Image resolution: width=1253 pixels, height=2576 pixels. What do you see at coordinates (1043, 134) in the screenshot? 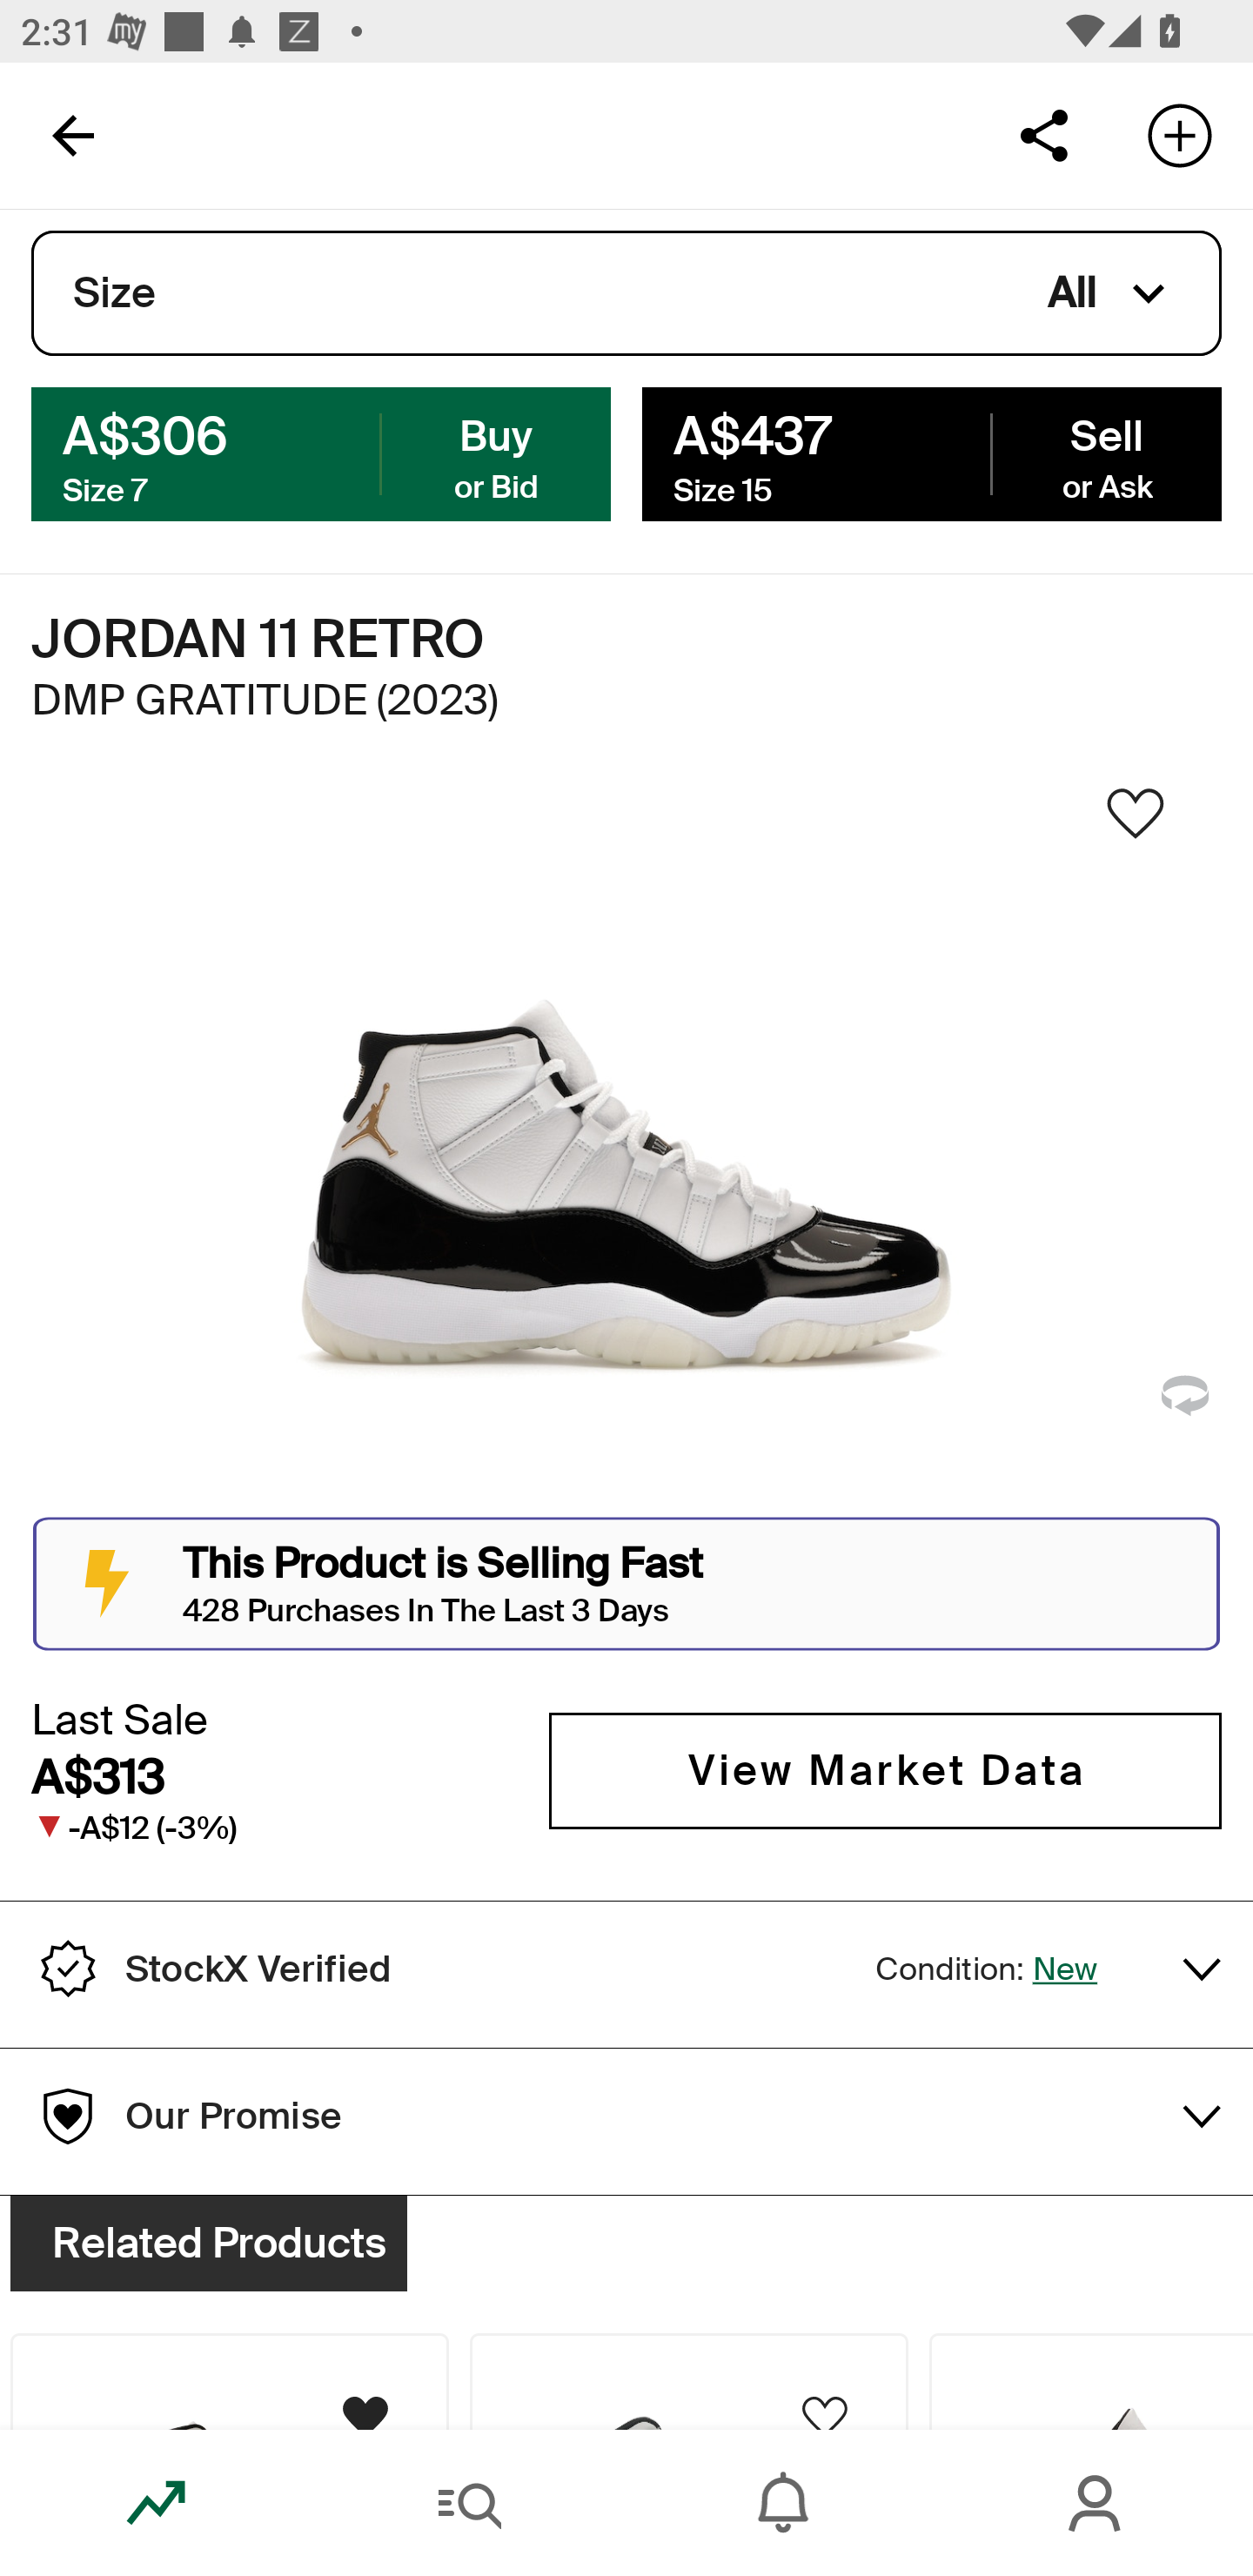
I see `Share` at bounding box center [1043, 134].